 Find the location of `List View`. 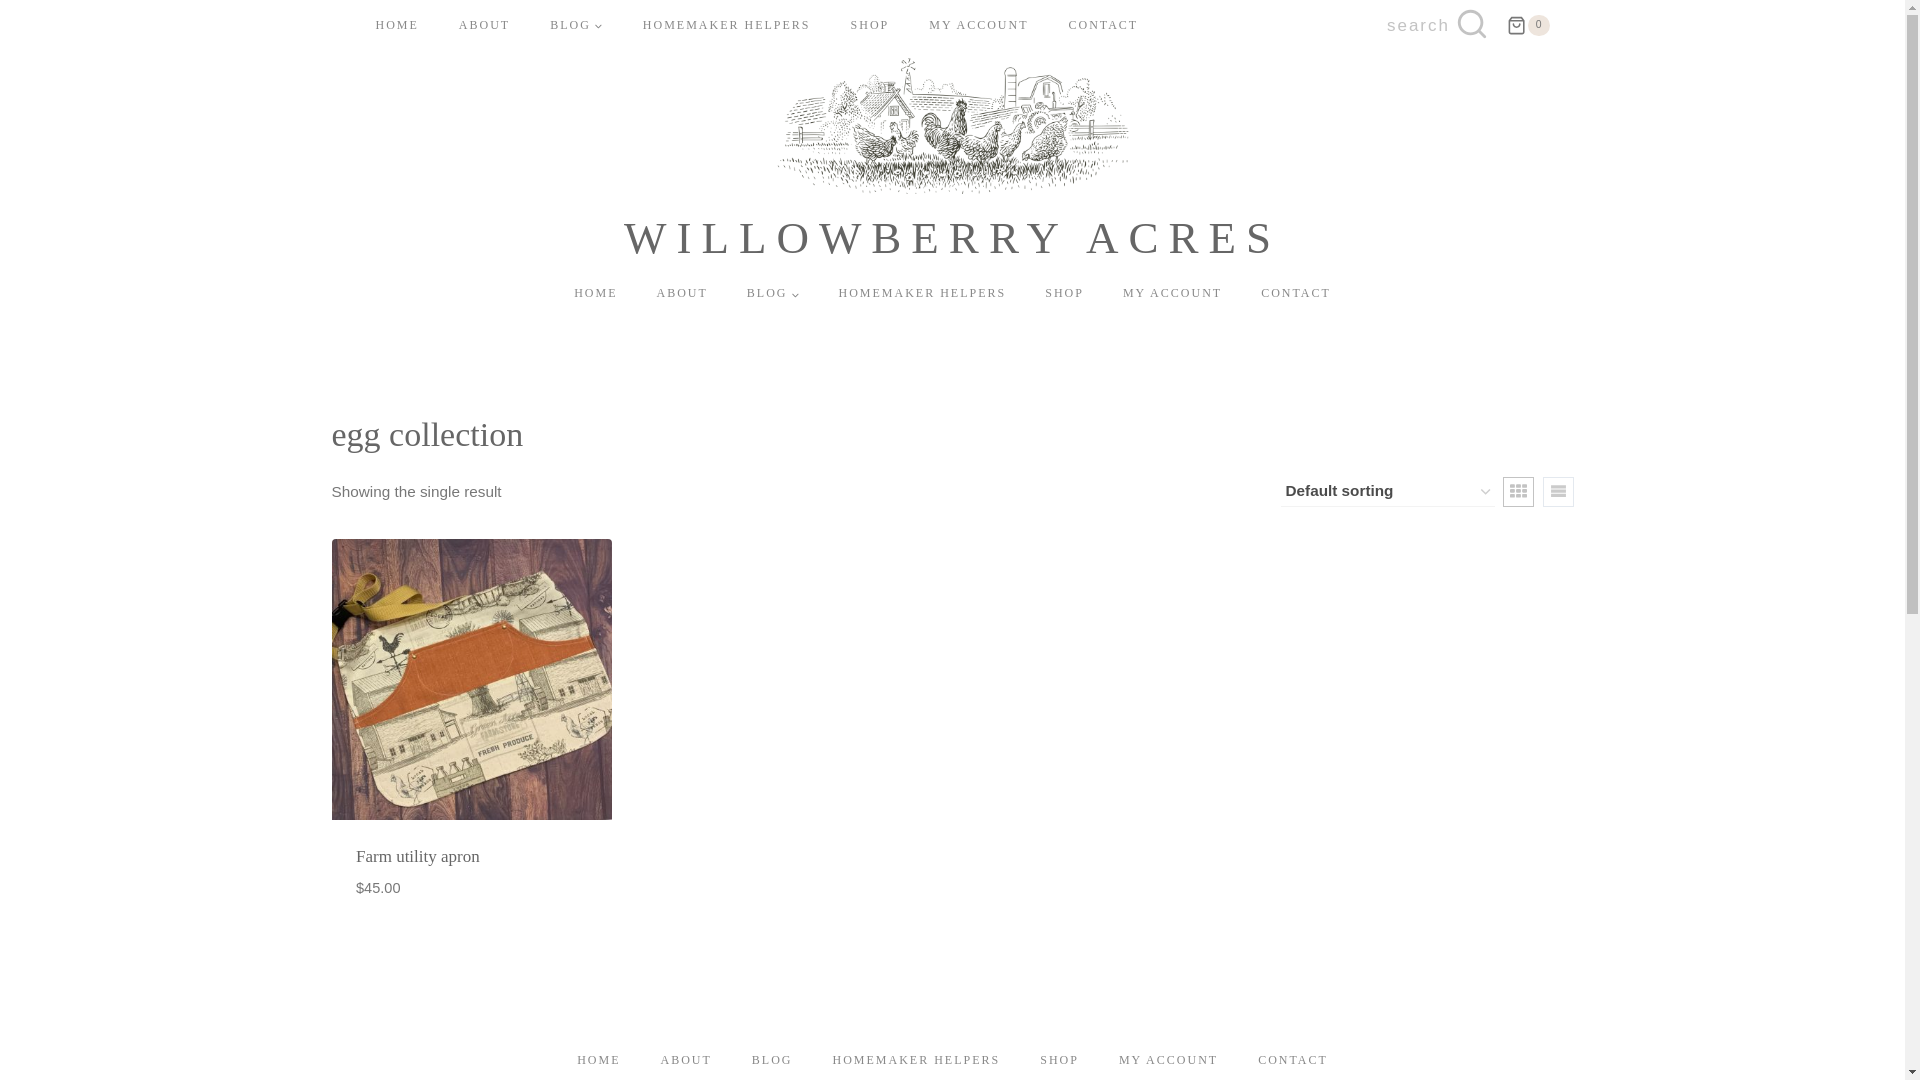

List View is located at coordinates (1556, 492).